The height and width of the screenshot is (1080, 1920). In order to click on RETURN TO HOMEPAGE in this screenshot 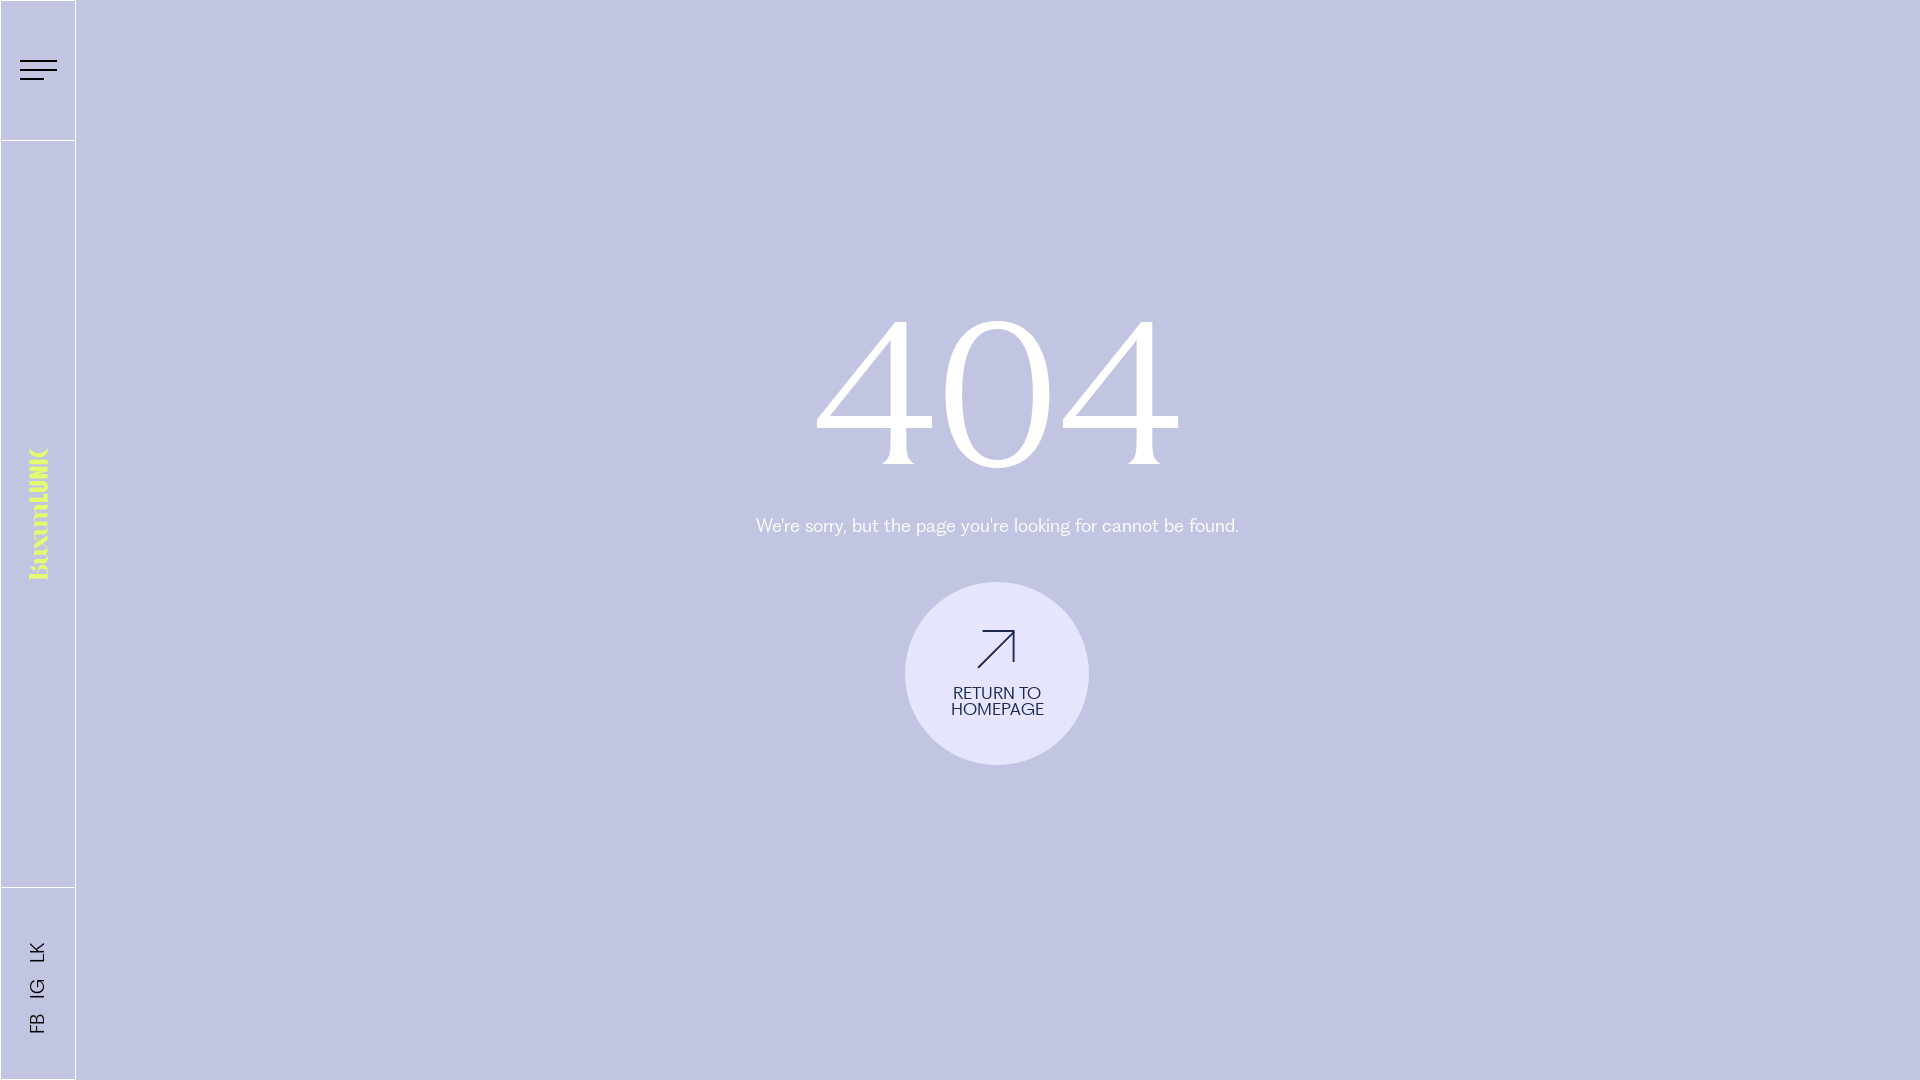, I will do `click(997, 674)`.